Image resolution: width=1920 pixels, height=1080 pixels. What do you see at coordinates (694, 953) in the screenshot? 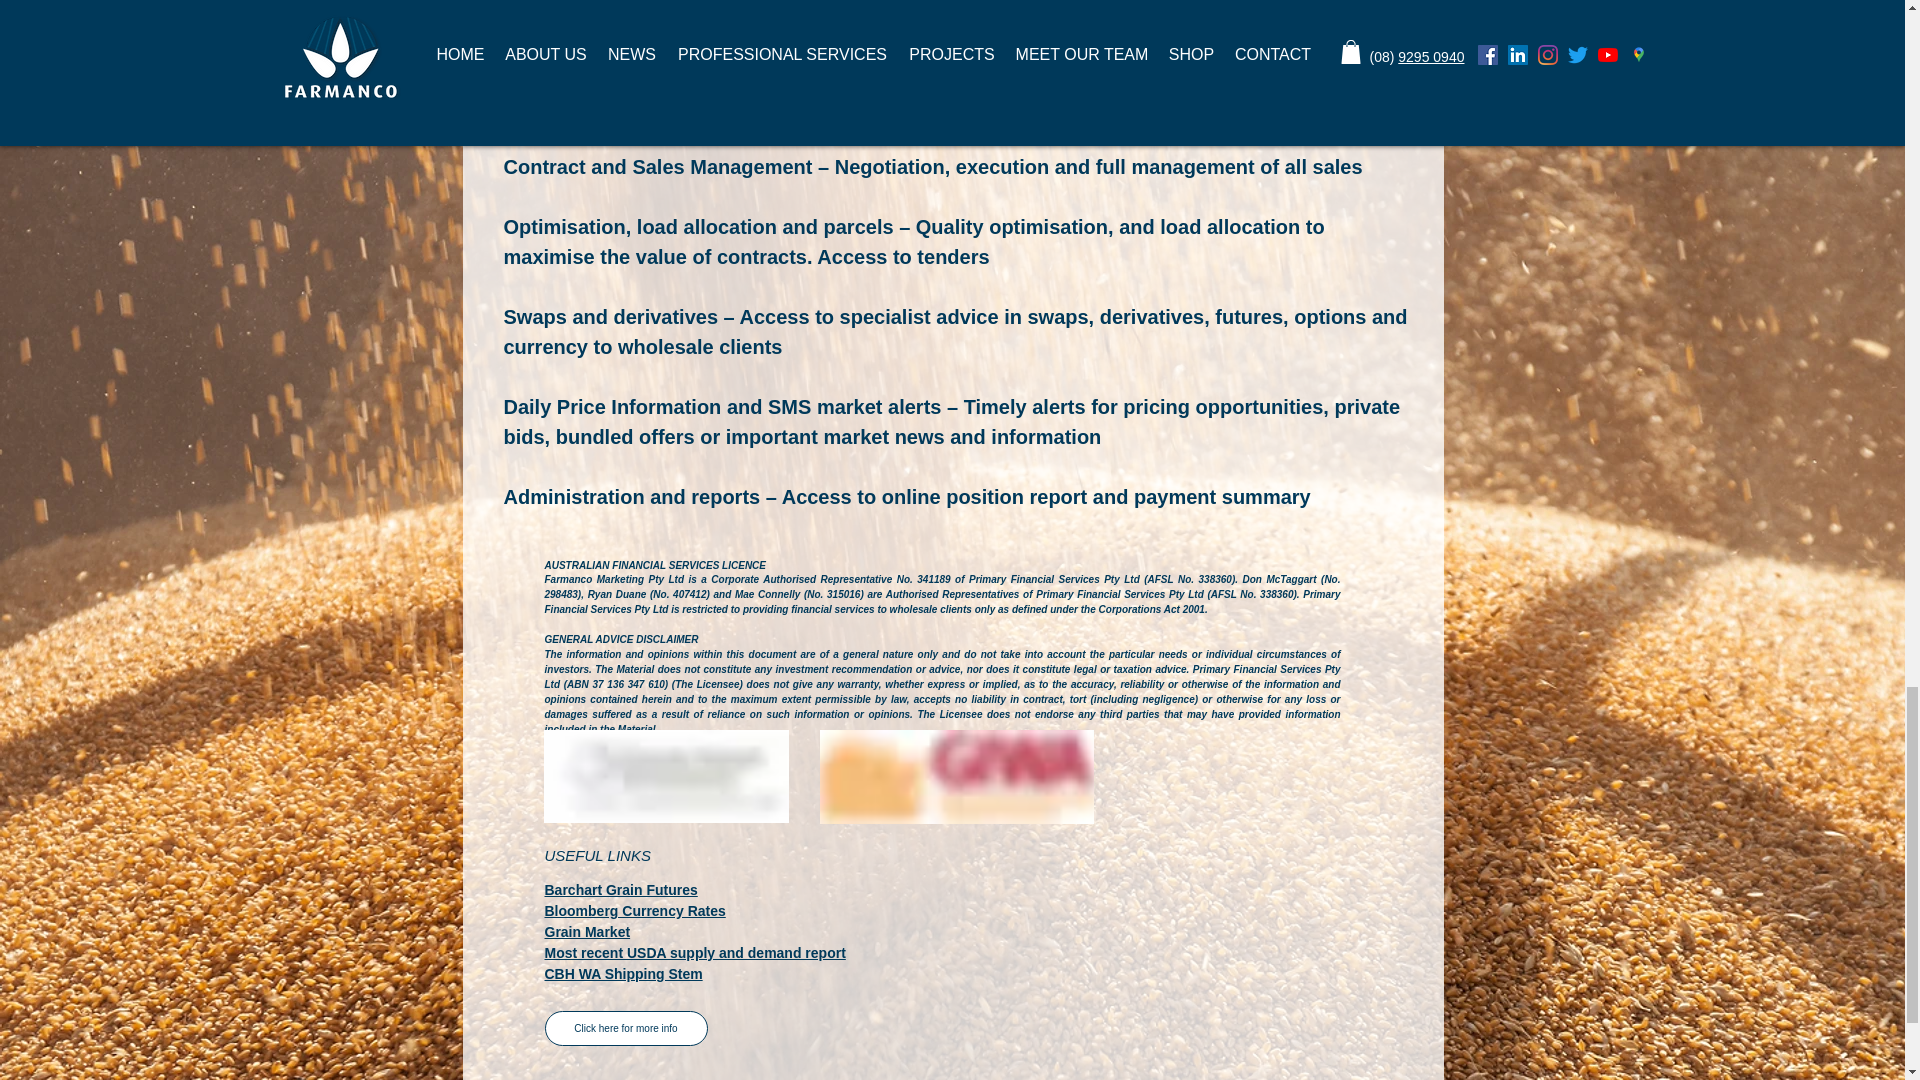
I see `Most recent USDA supply and demand report` at bounding box center [694, 953].